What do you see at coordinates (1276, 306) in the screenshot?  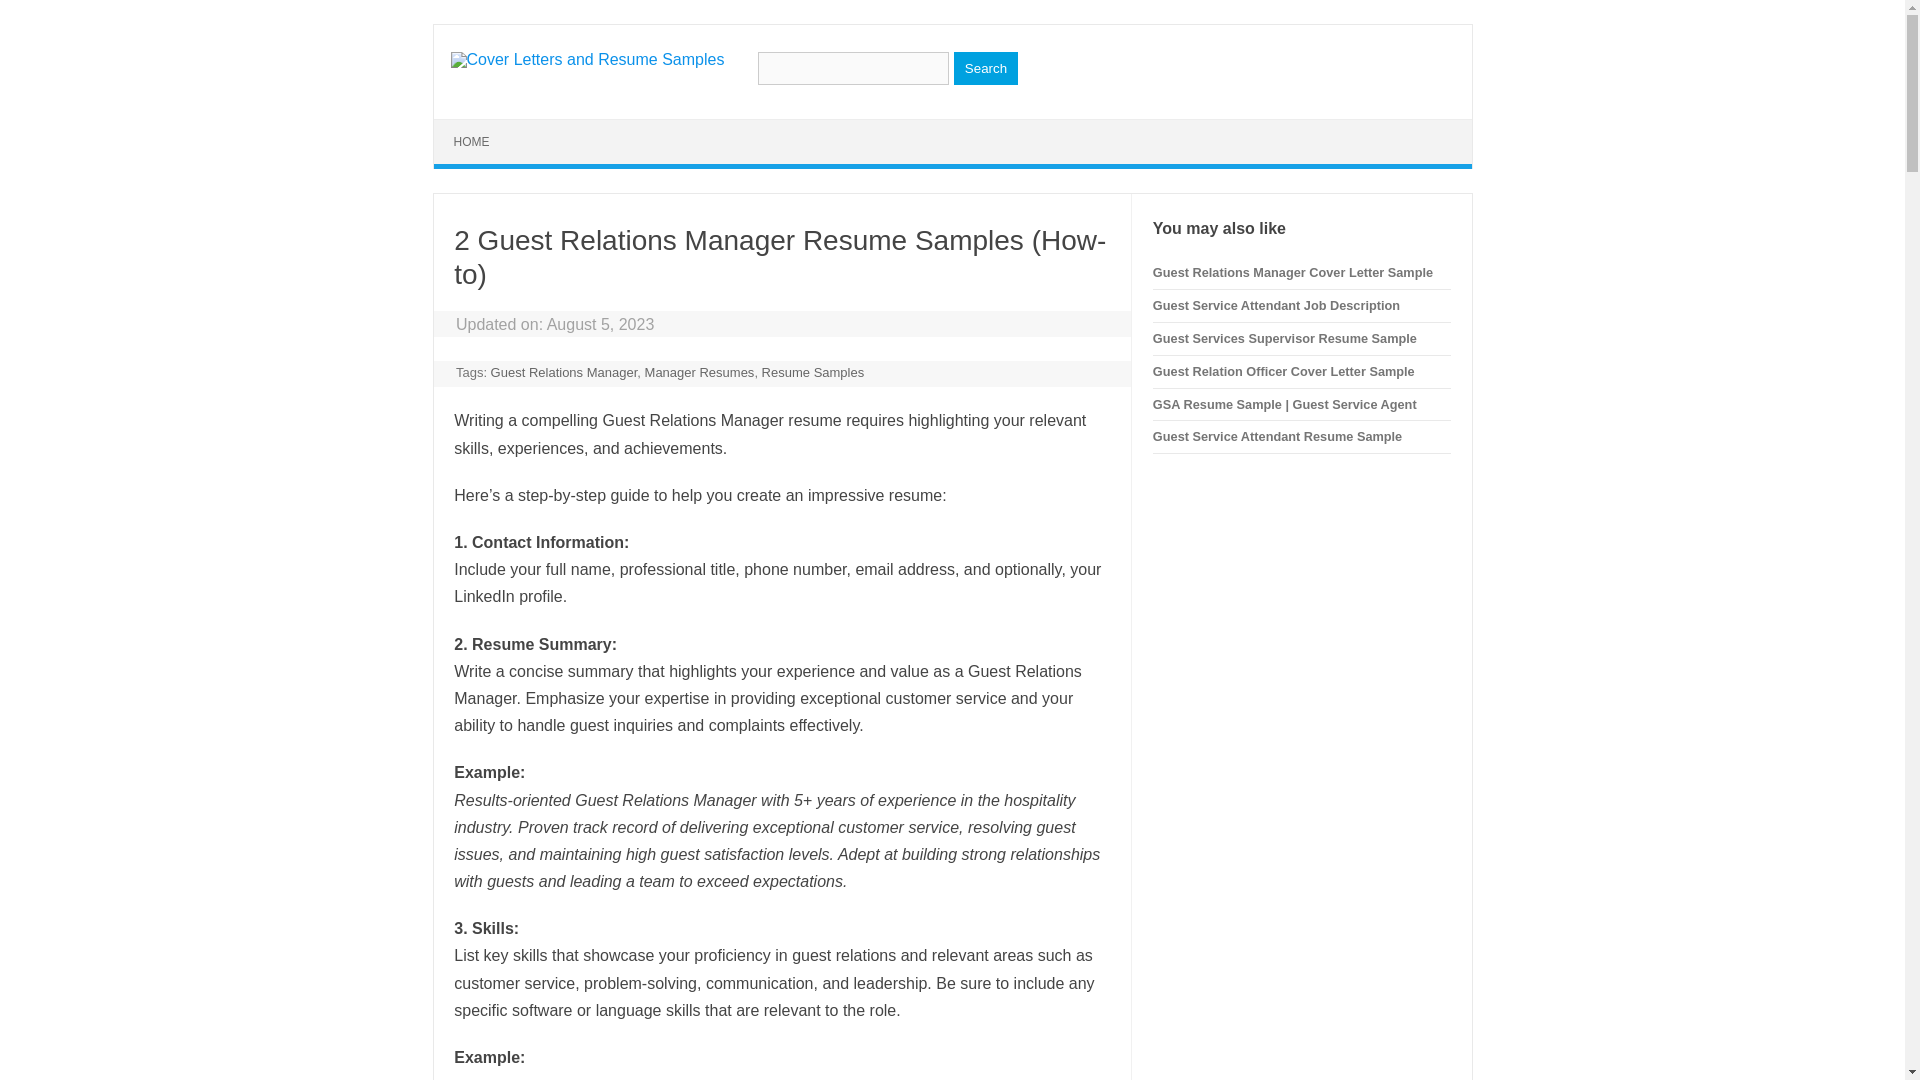 I see `Guest Service Attendant Job Description` at bounding box center [1276, 306].